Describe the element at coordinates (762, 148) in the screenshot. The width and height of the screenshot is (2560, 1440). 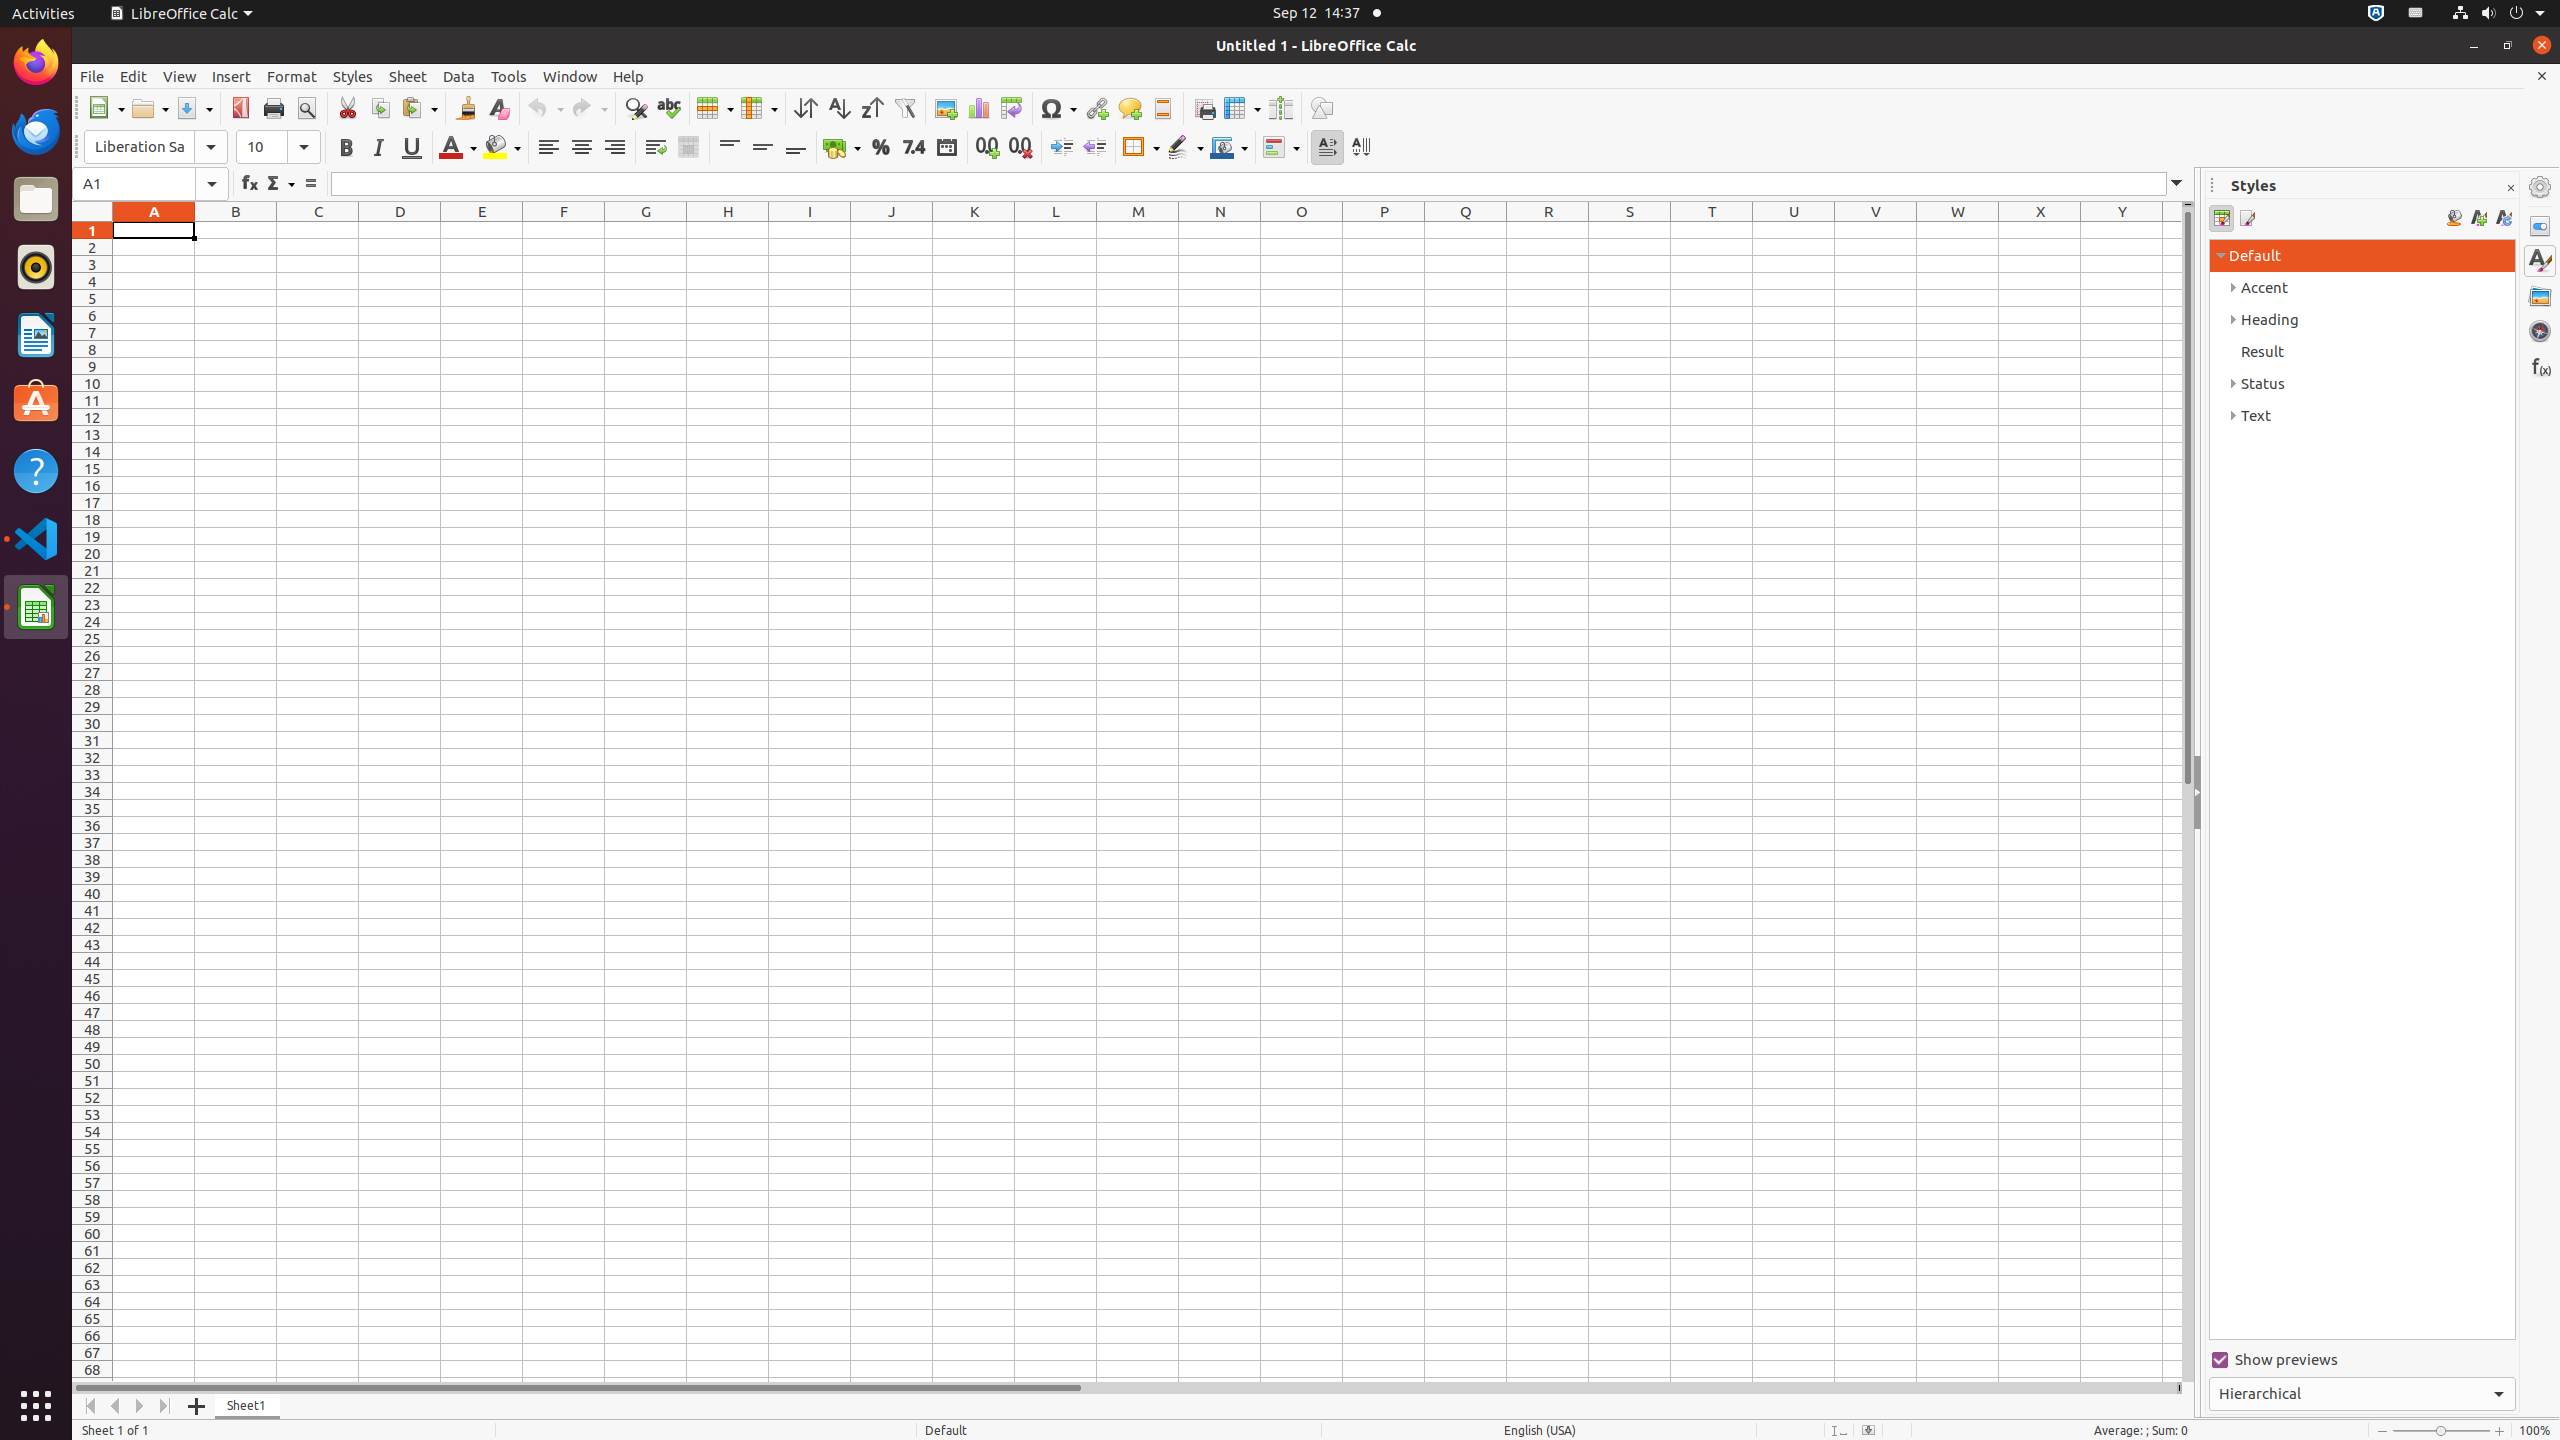
I see `Center Vertically` at that location.